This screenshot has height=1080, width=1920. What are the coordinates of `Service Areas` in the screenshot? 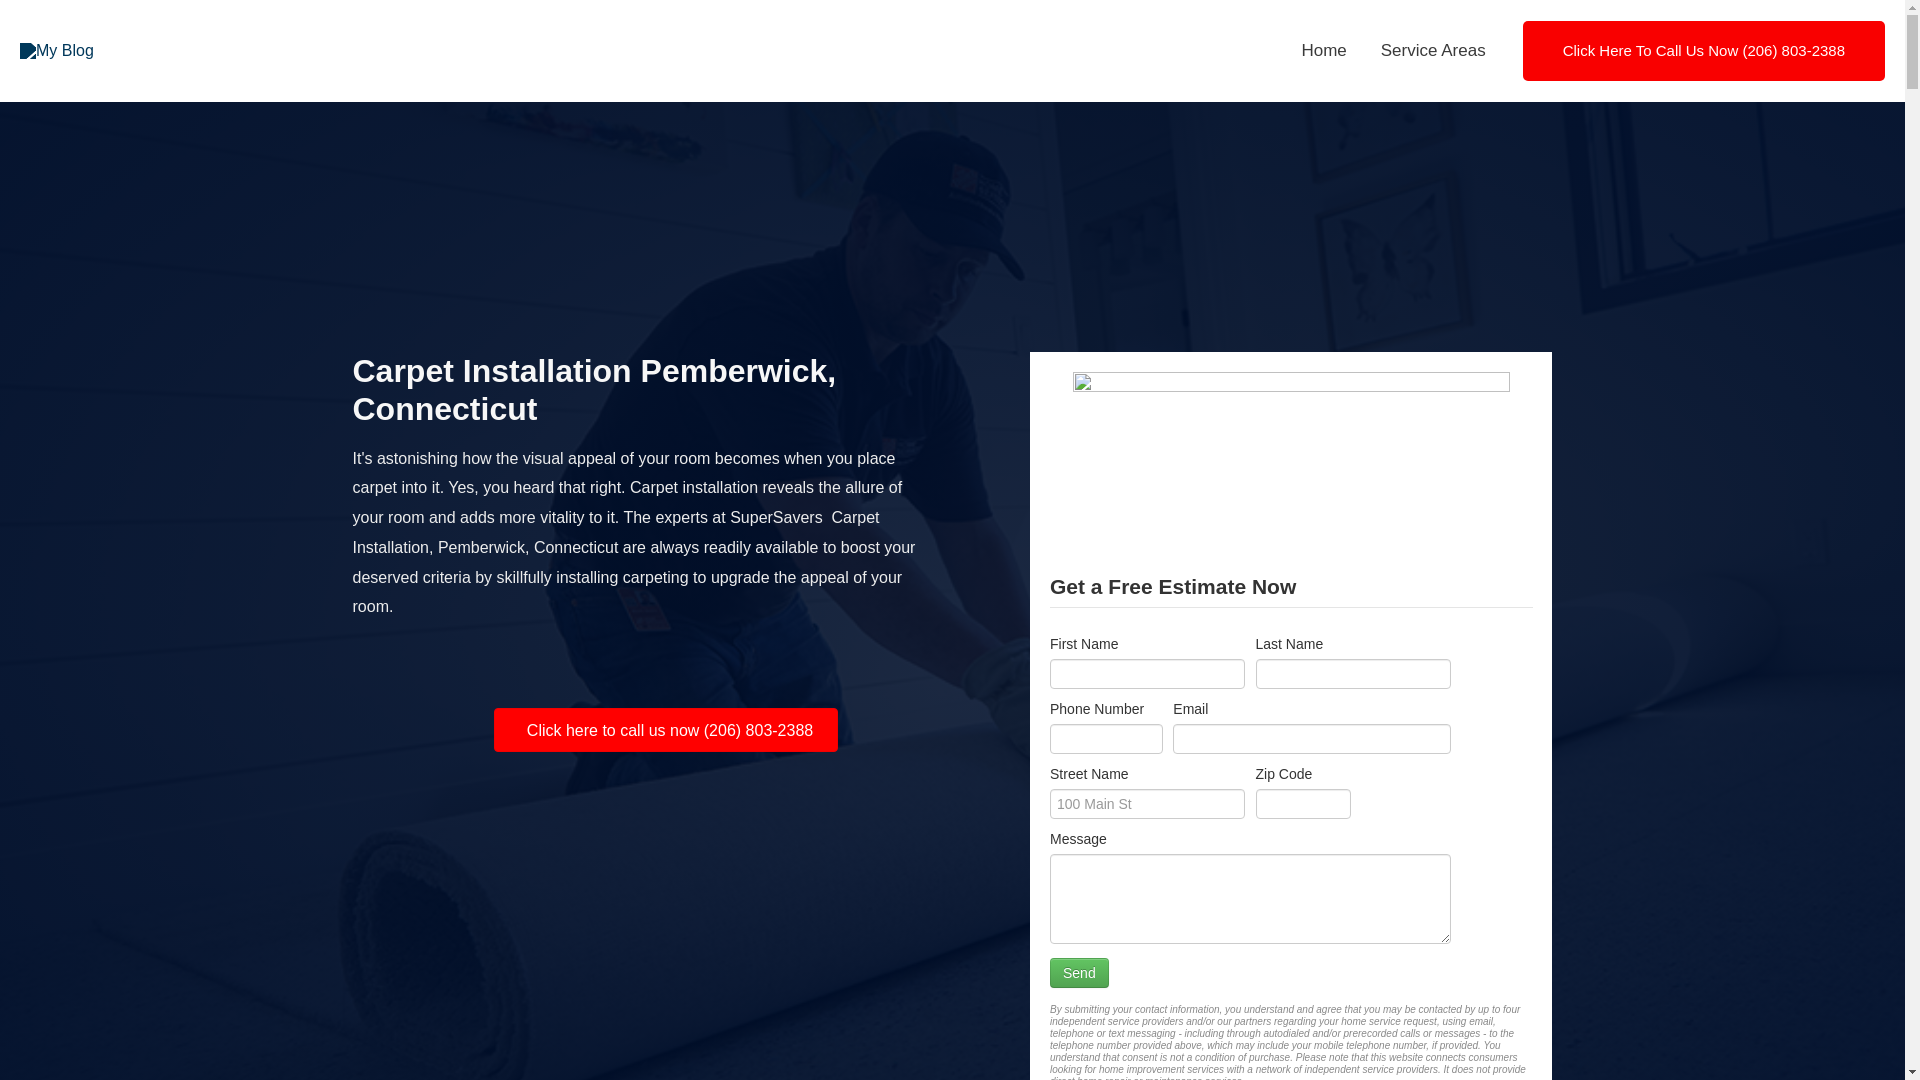 It's located at (1433, 51).